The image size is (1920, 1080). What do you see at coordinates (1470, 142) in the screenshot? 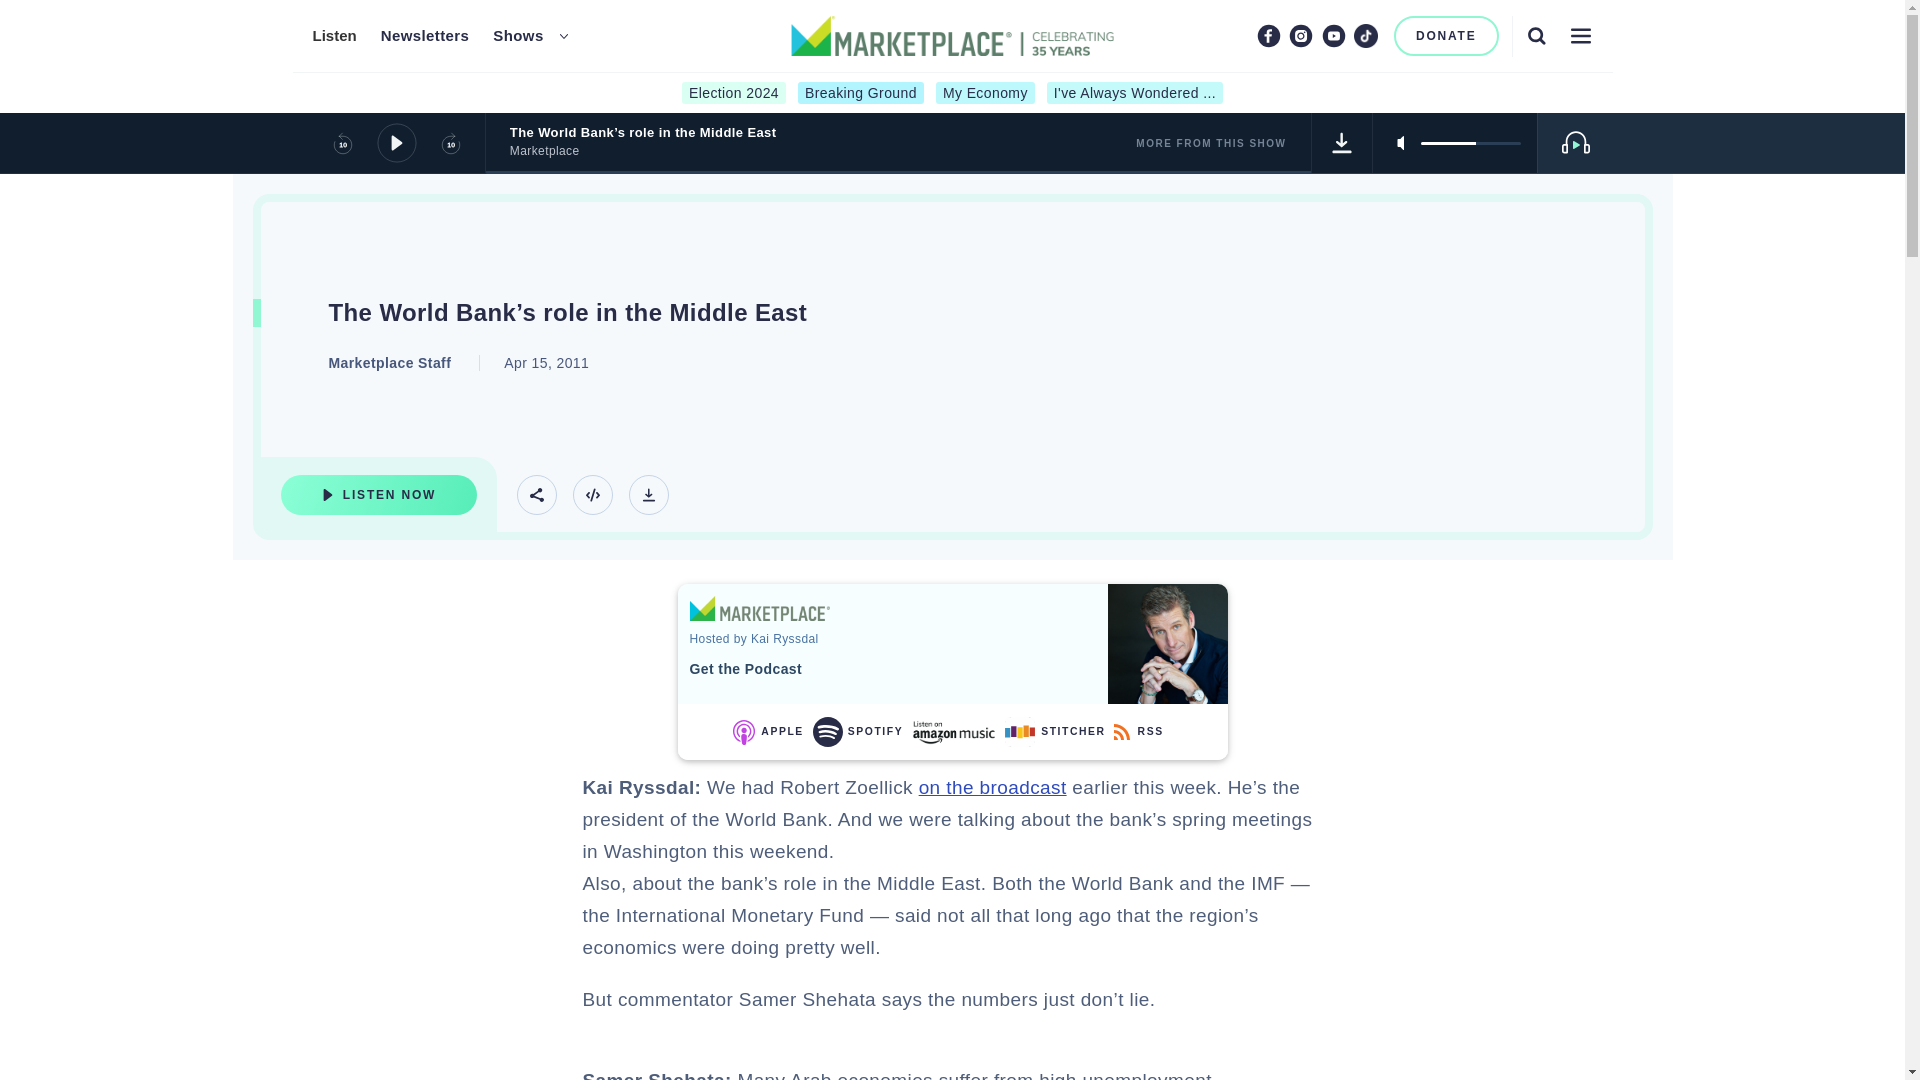
I see `volume` at bounding box center [1470, 142].